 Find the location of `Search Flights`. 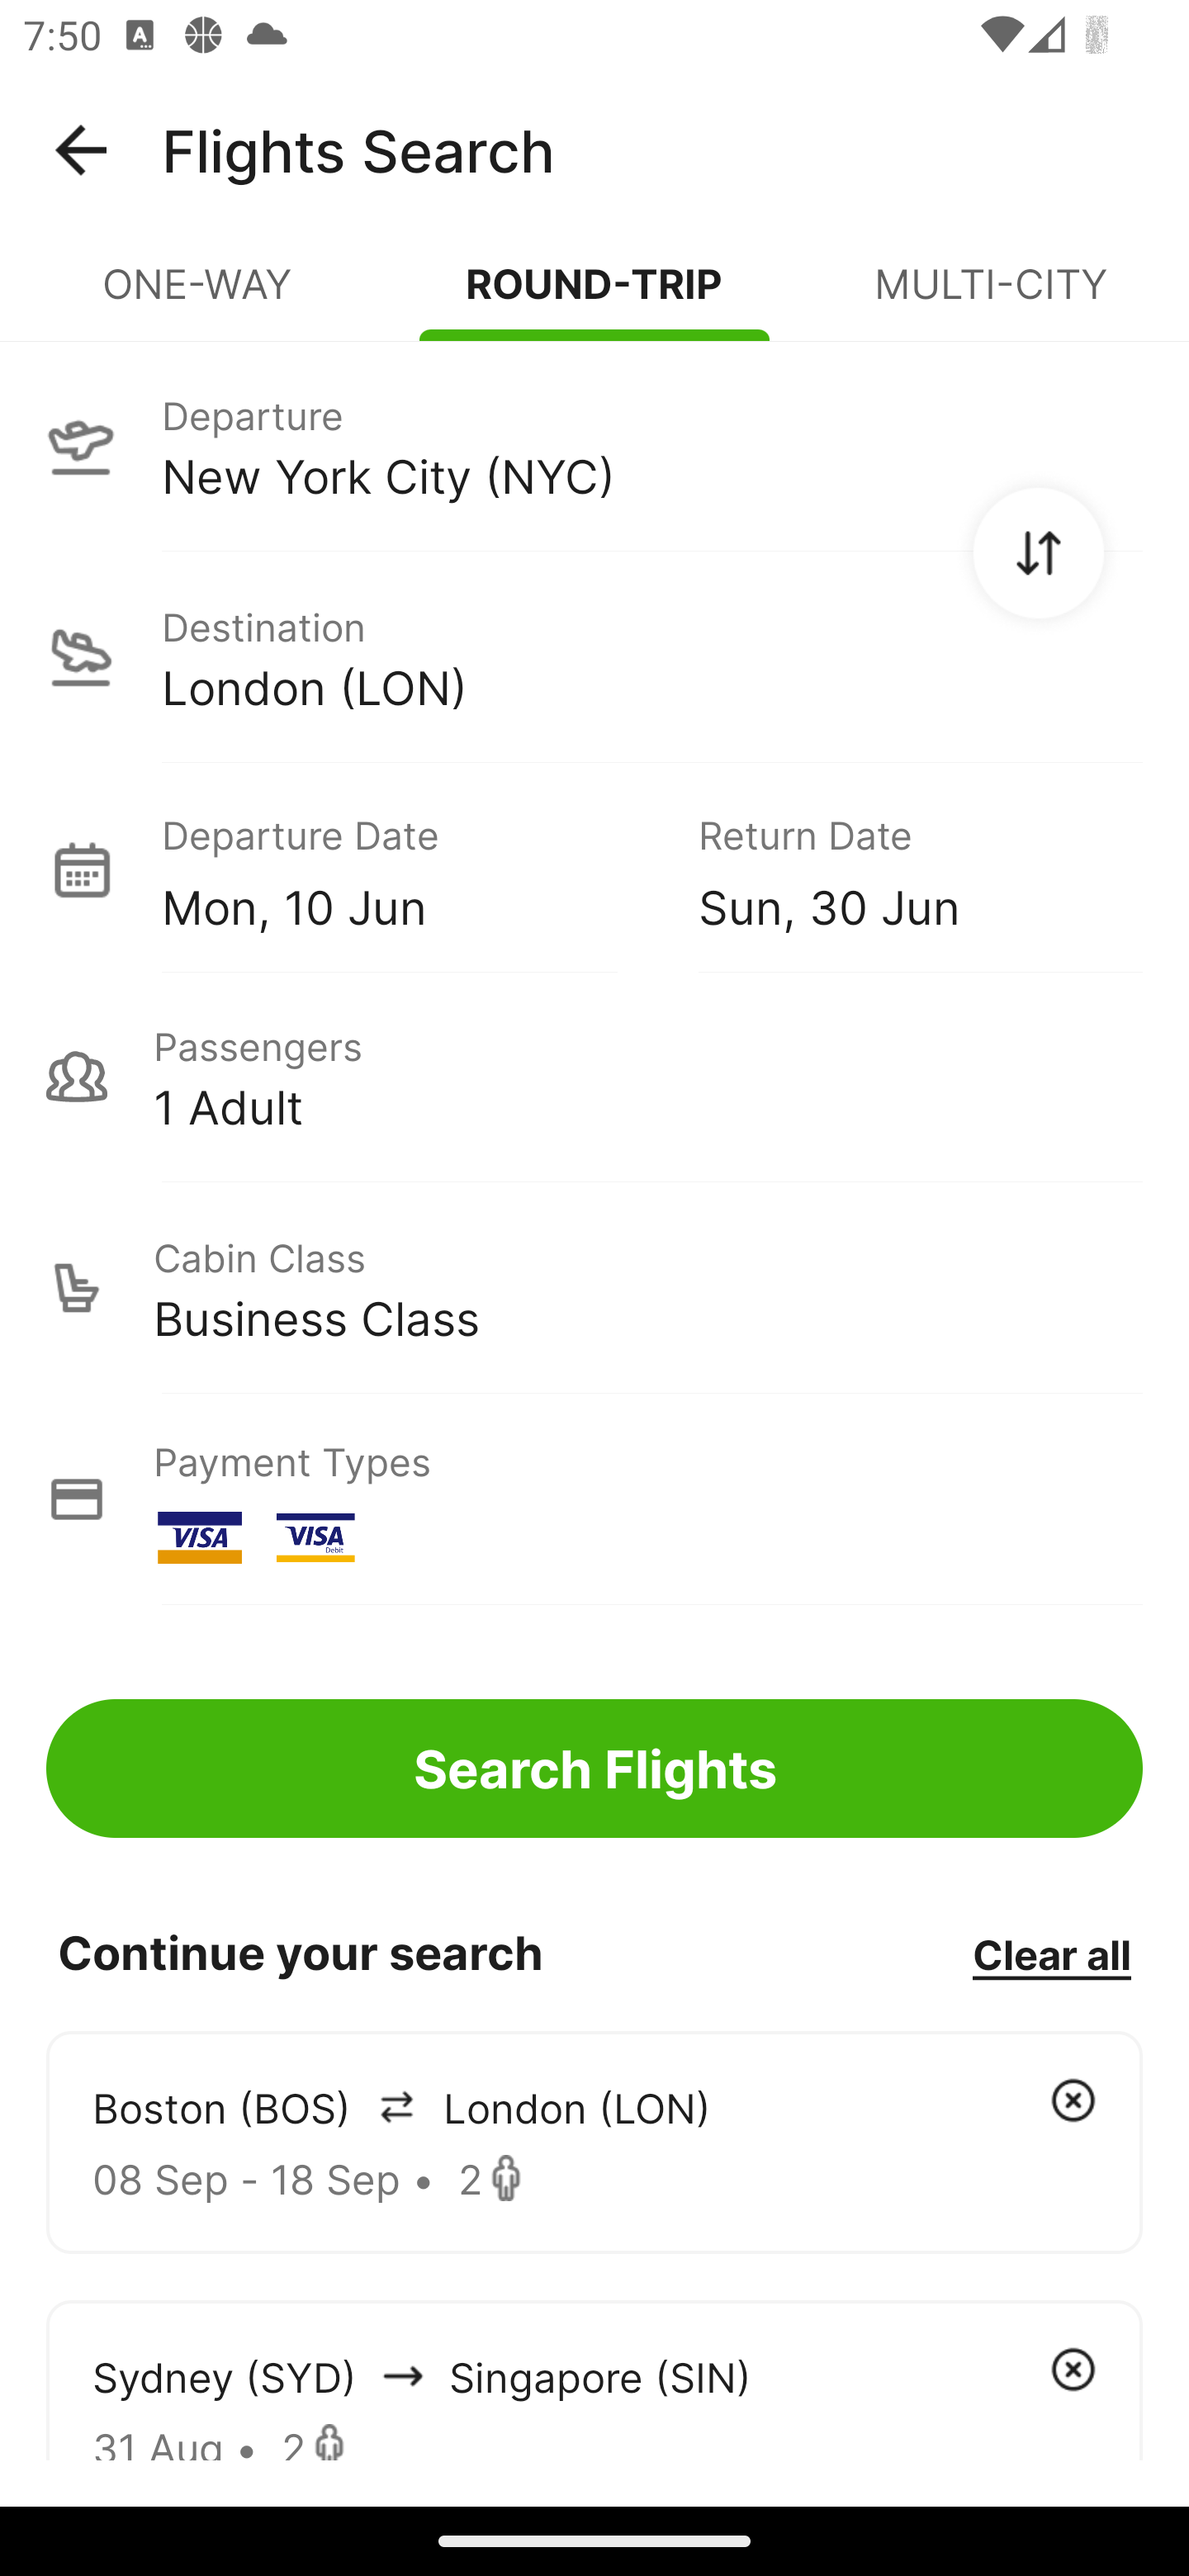

Search Flights is located at coordinates (594, 1769).